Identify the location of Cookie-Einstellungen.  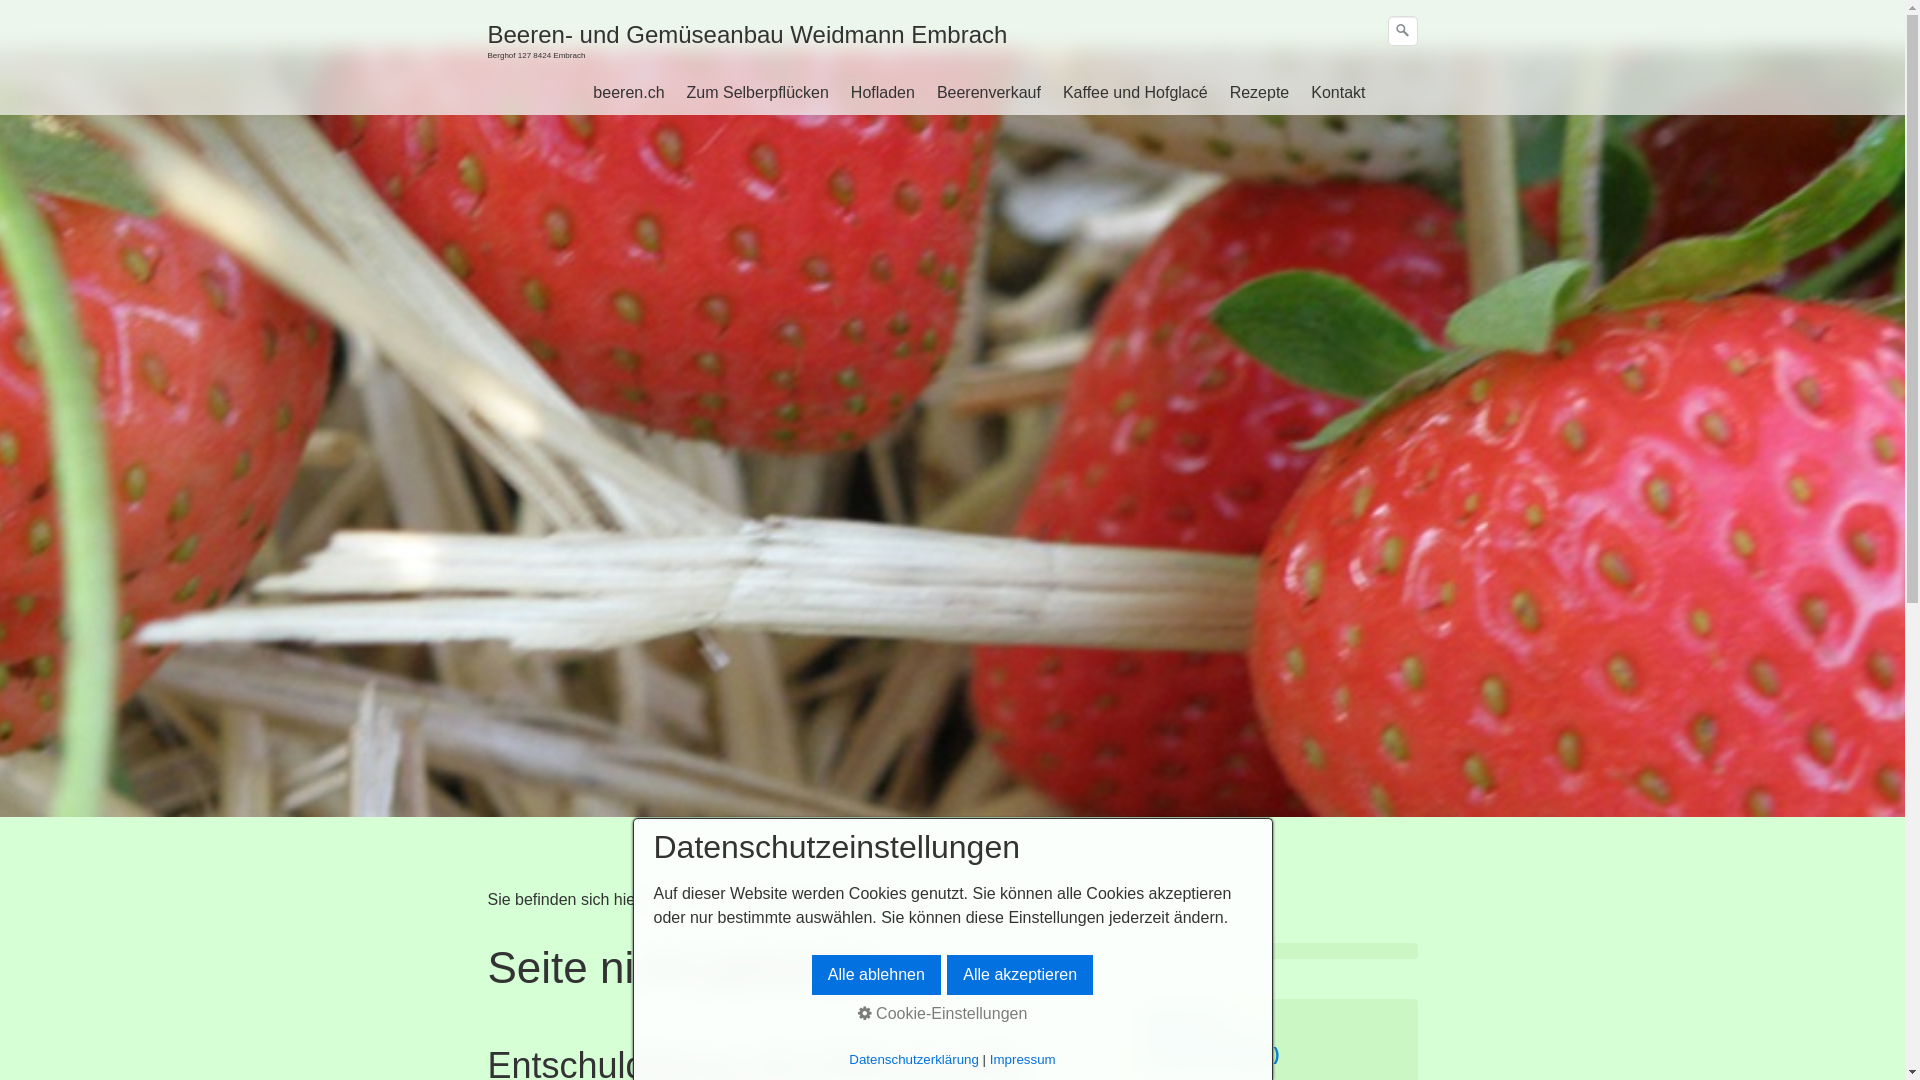
(943, 1014).